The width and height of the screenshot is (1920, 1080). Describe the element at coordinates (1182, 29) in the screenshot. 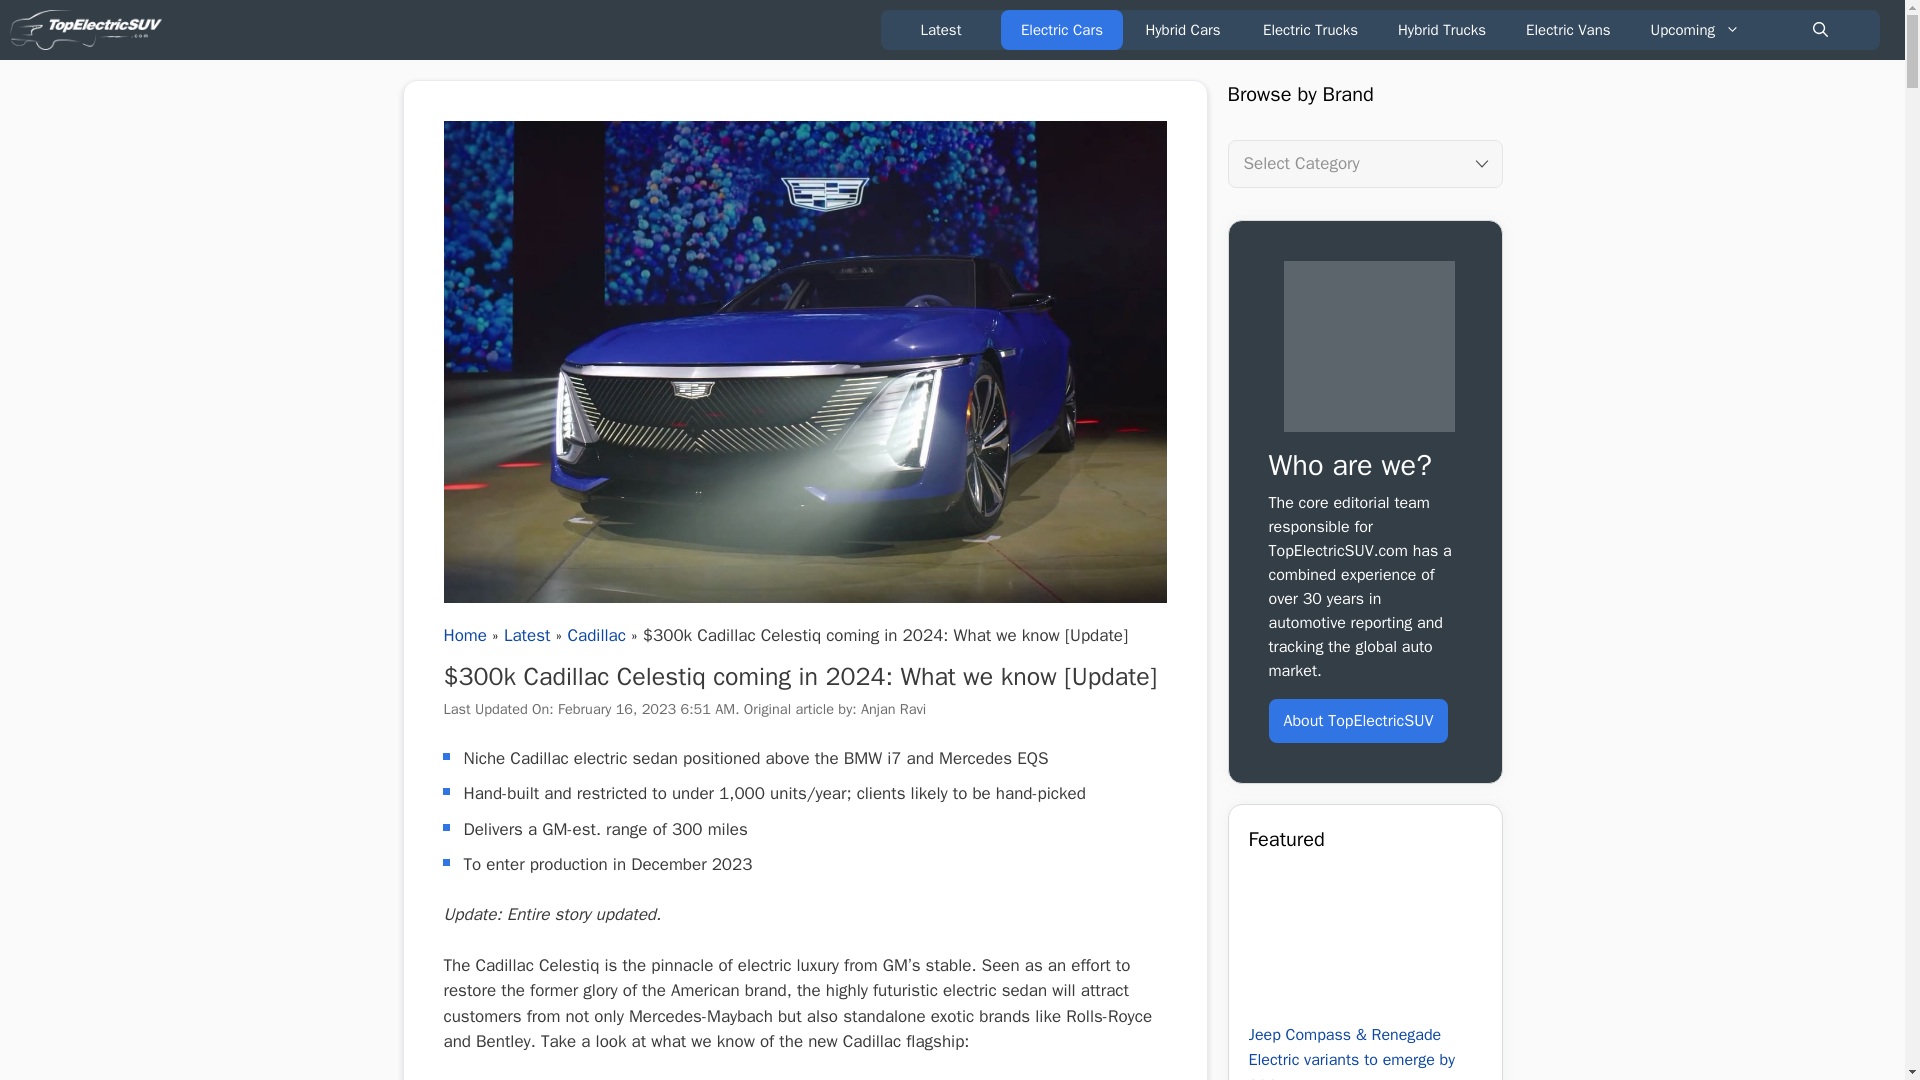

I see `Hybrid Cars` at that location.